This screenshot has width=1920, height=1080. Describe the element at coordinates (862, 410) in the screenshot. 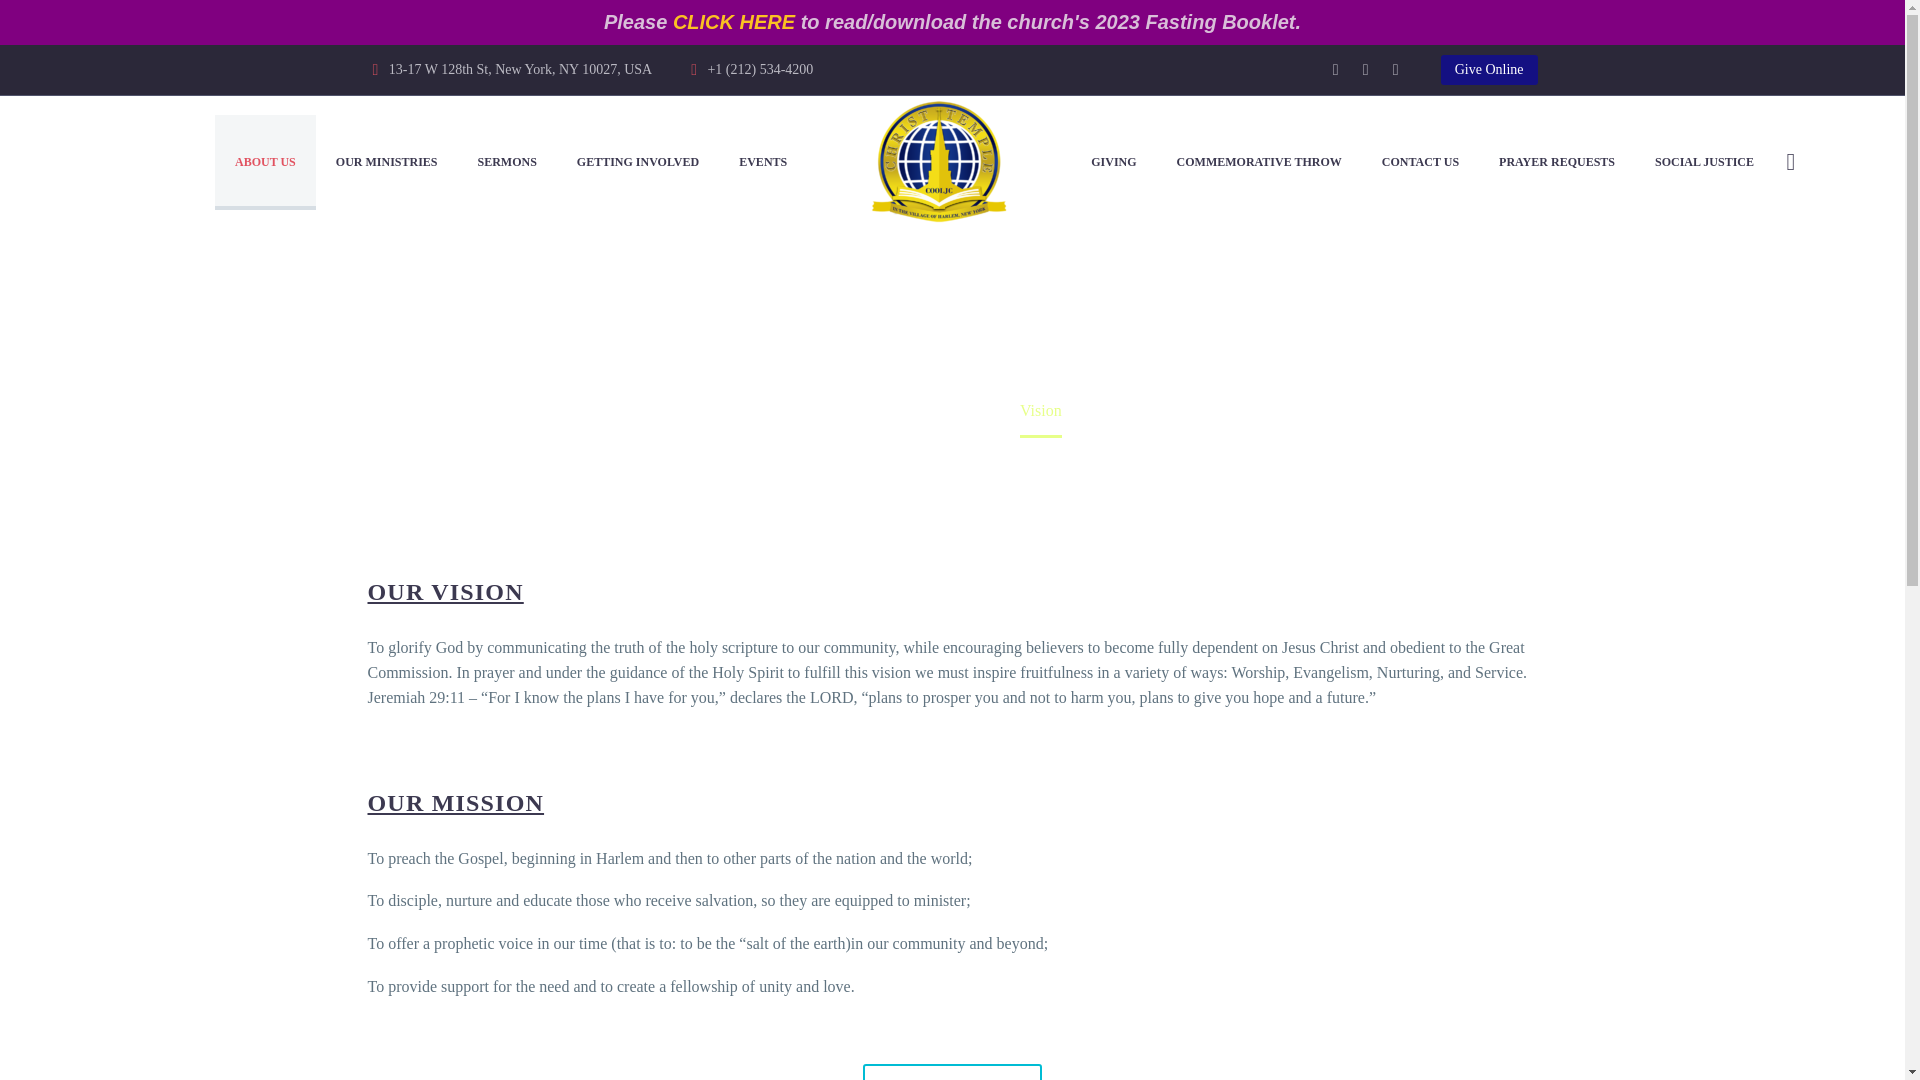

I see `Home` at that location.